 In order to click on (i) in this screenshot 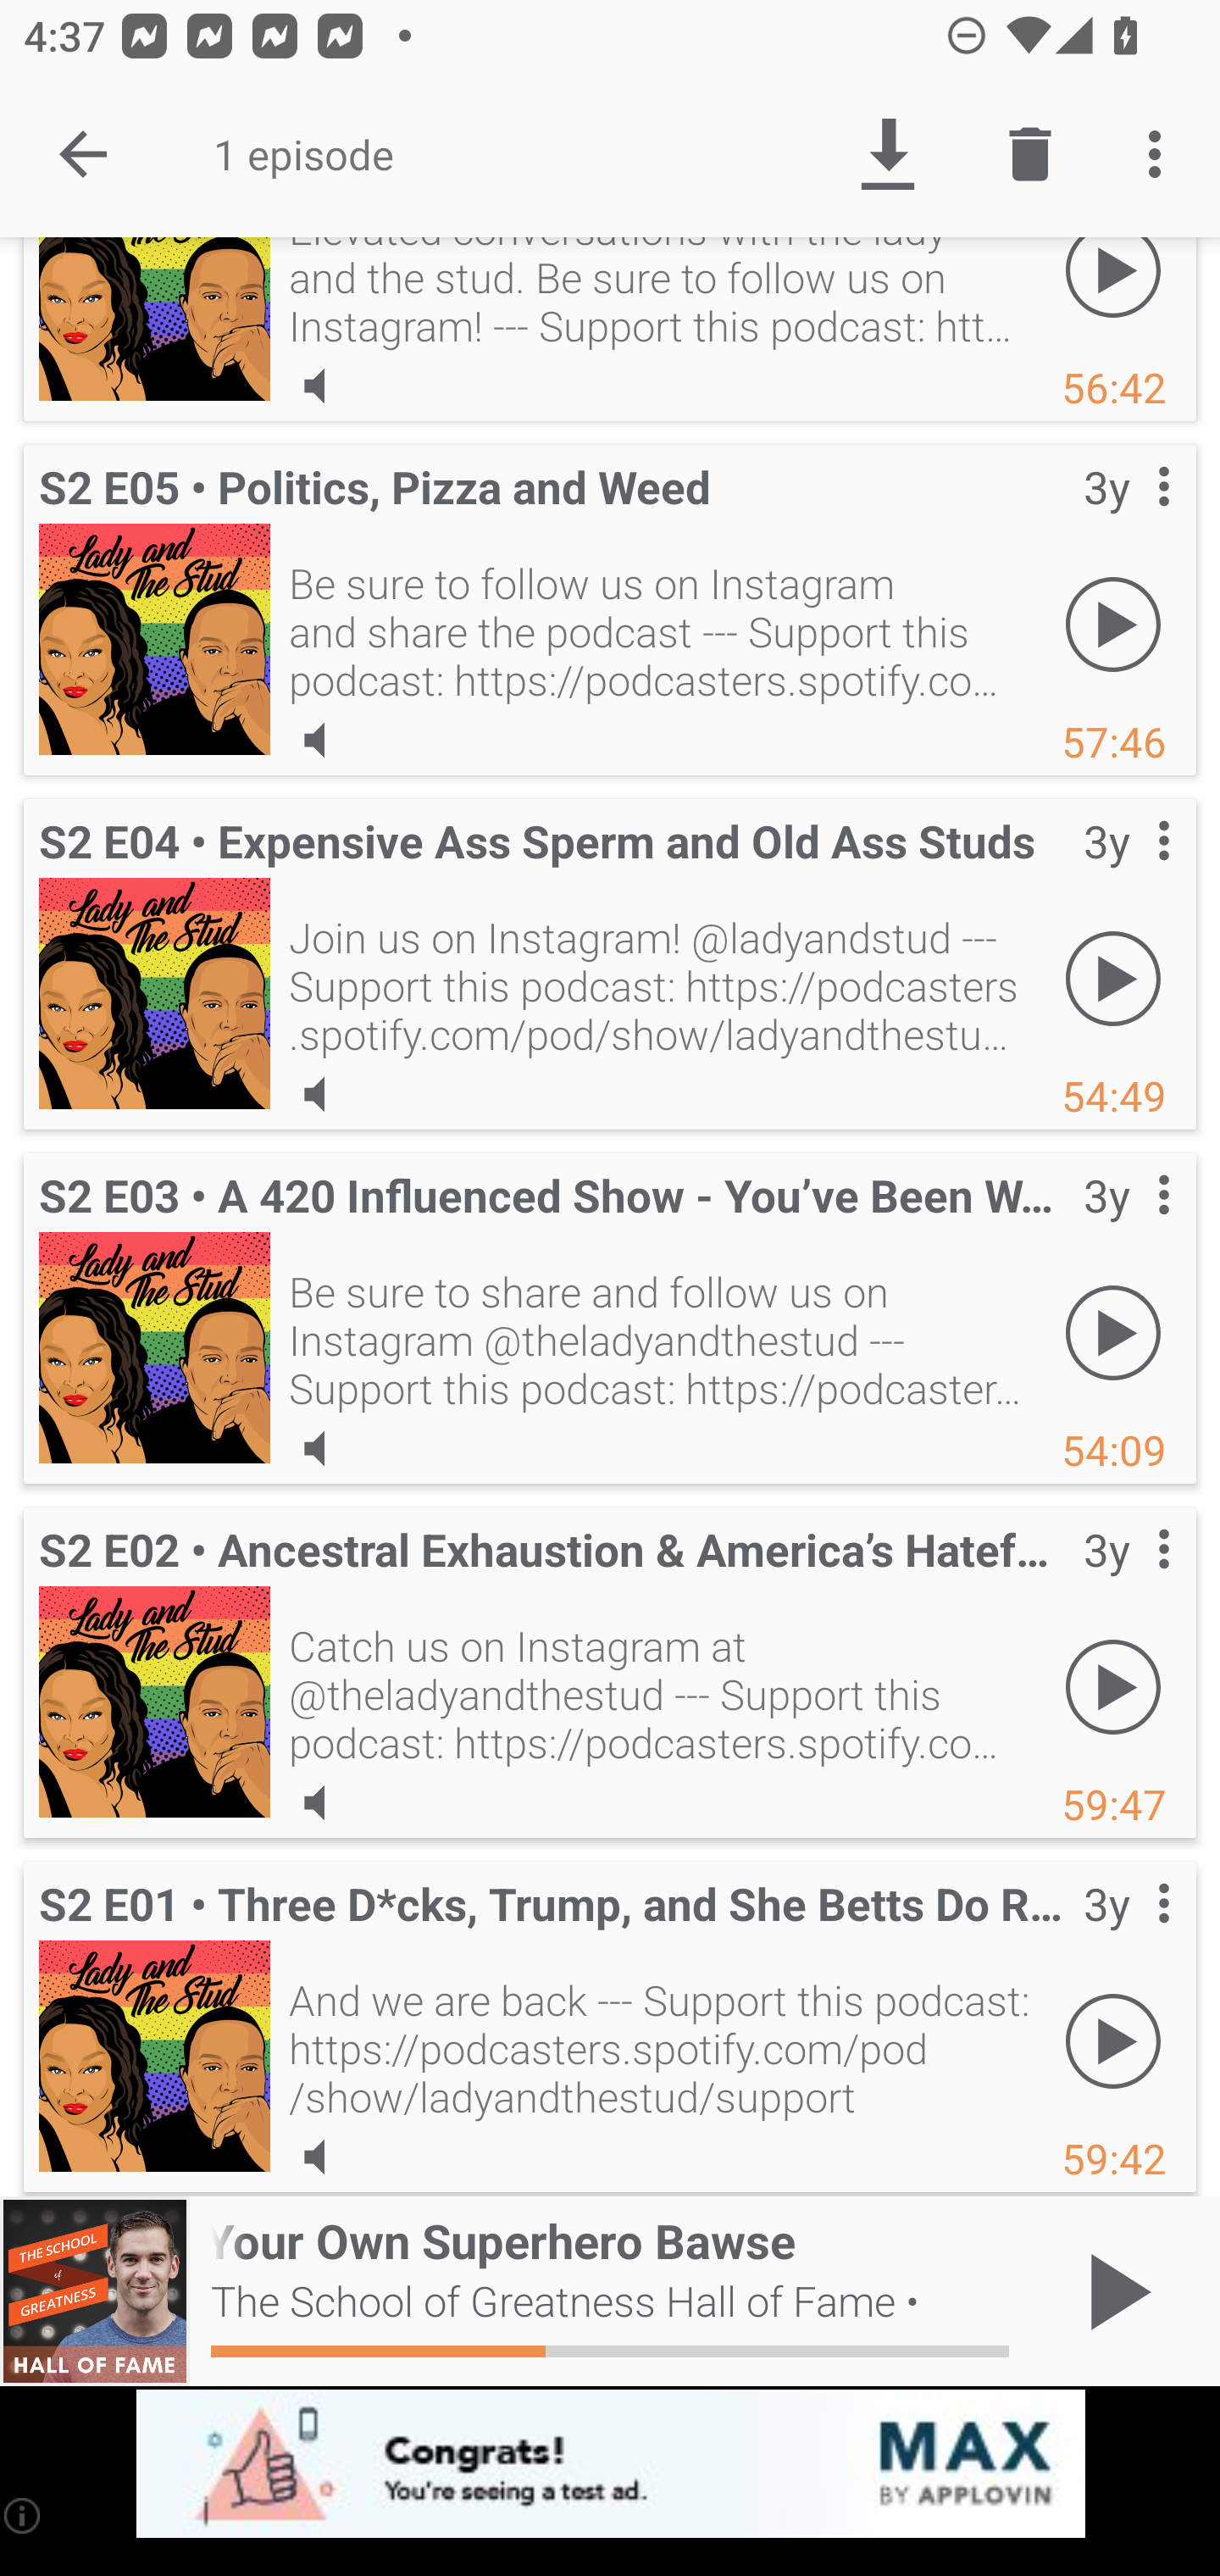, I will do `click(24, 2515)`.